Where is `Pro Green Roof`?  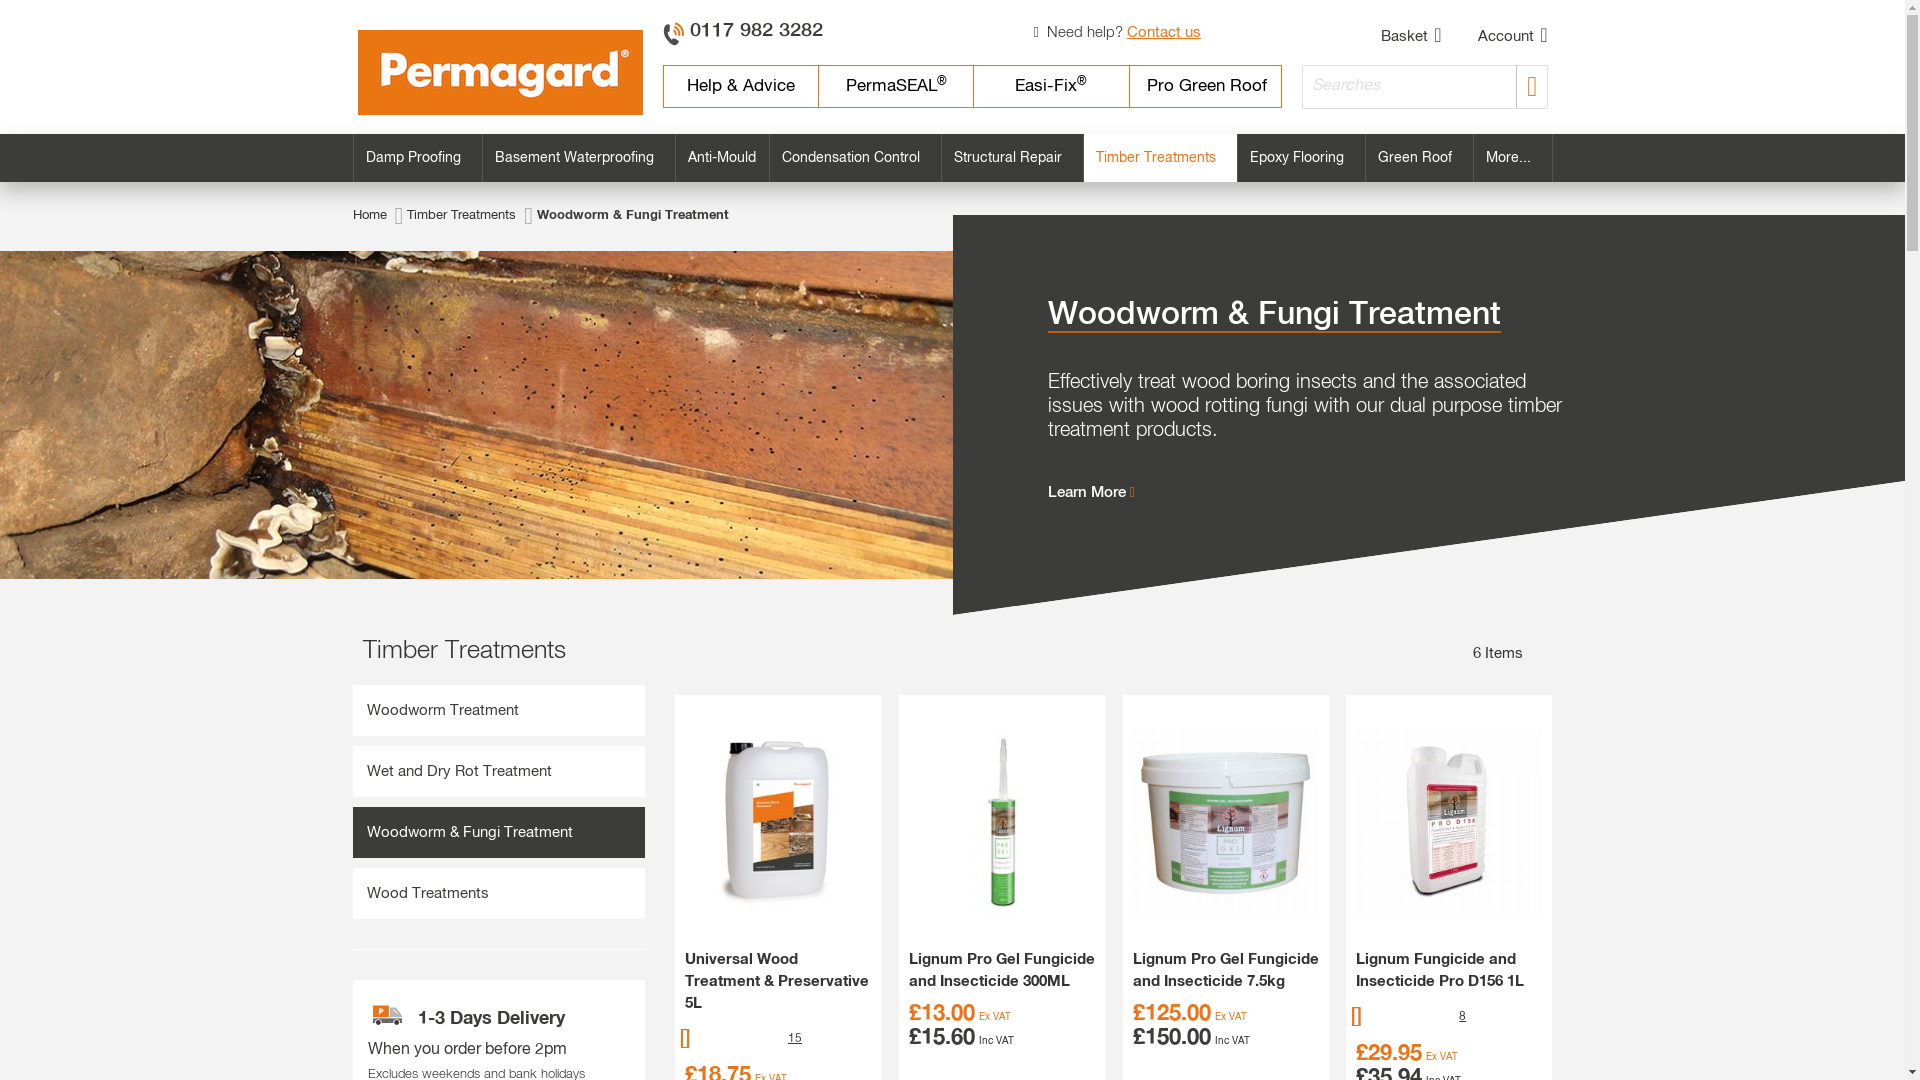
Pro Green Roof is located at coordinates (1207, 86).